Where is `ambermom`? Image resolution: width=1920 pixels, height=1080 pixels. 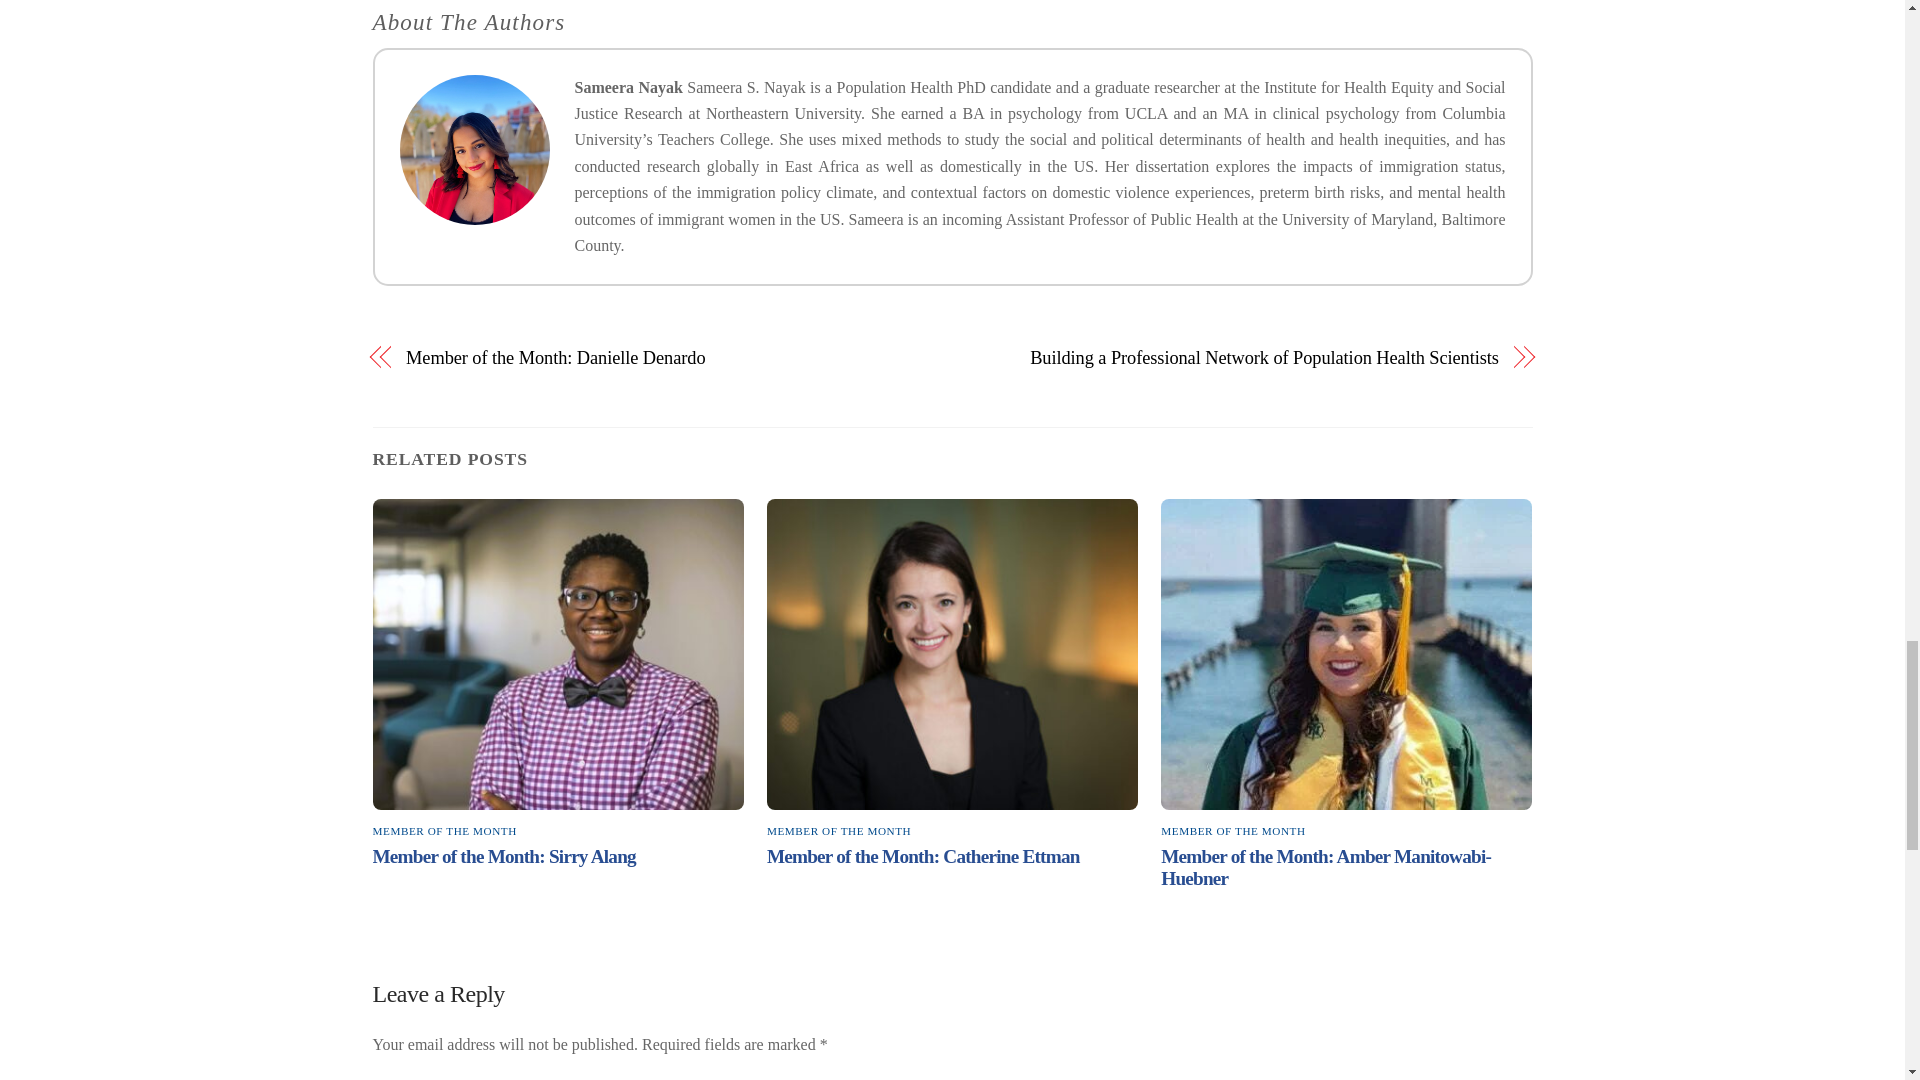 ambermom is located at coordinates (1346, 654).